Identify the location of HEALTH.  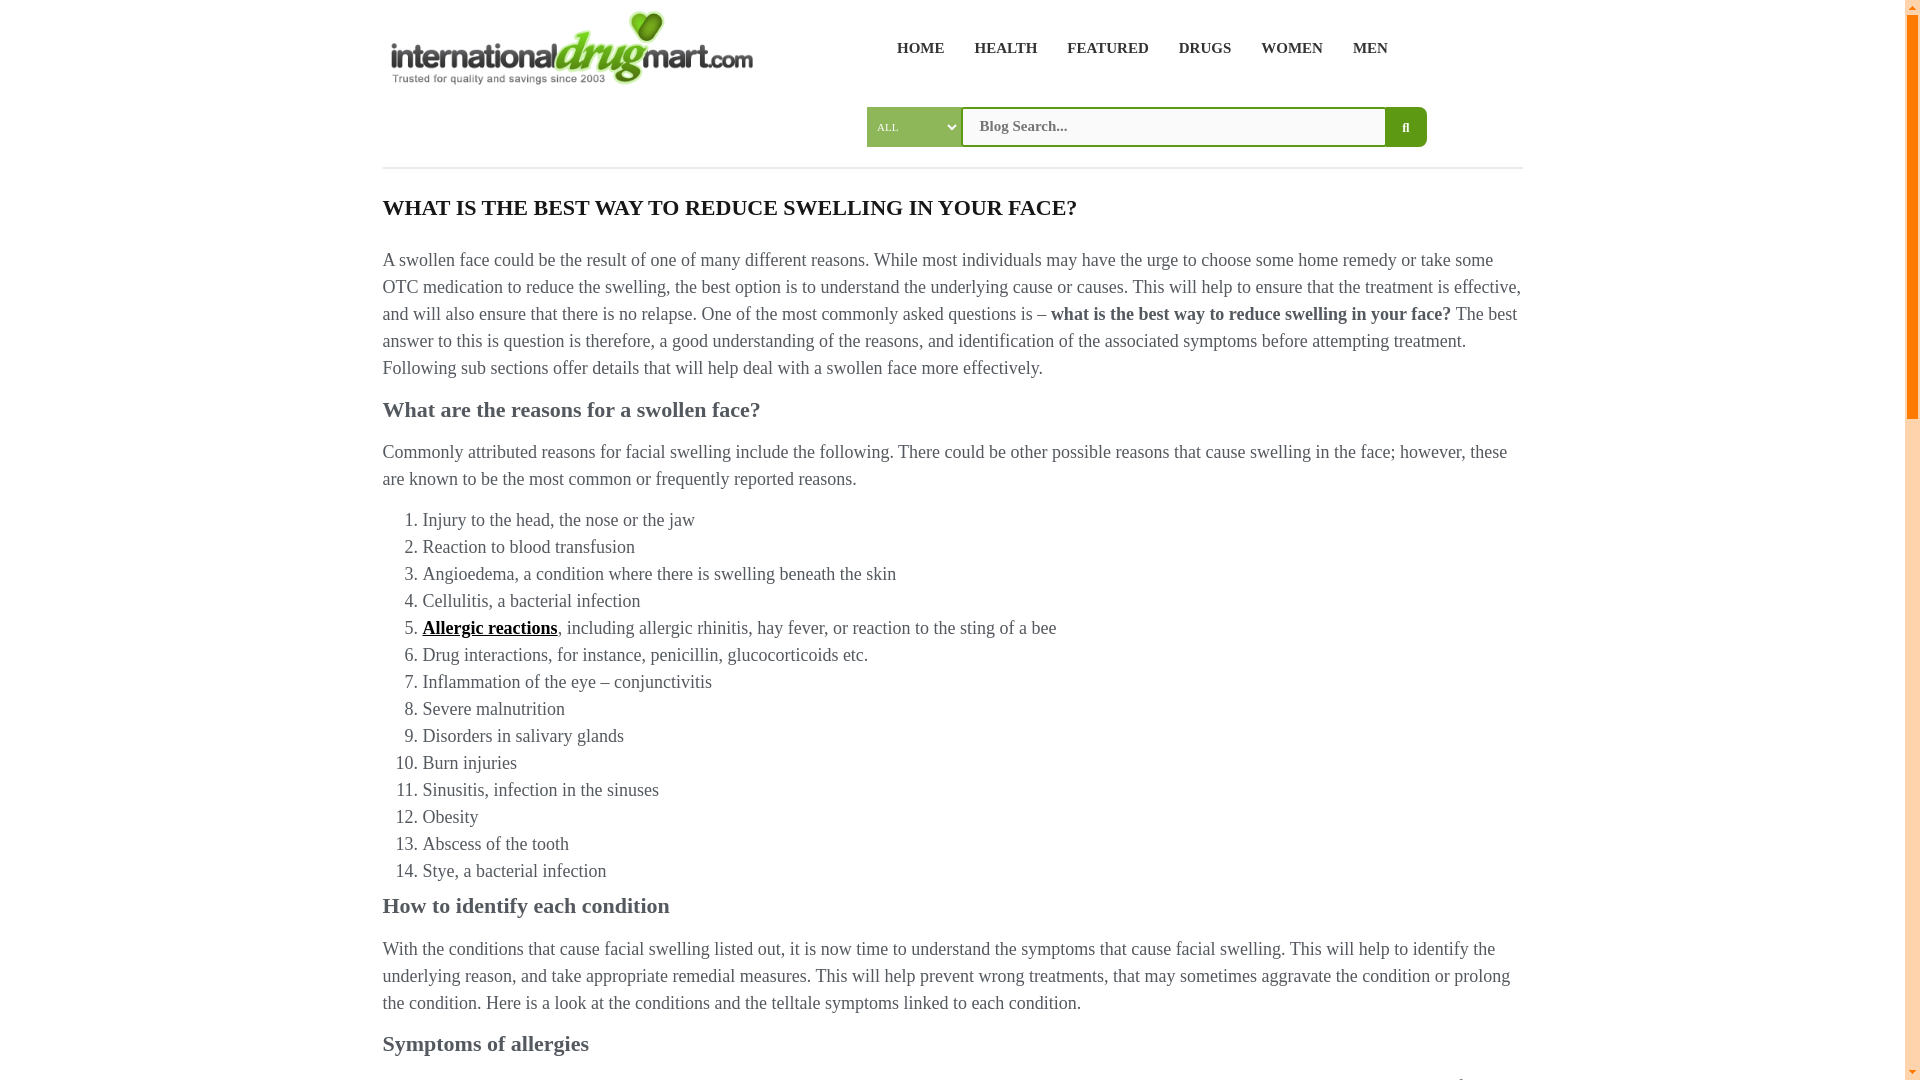
(999, 48).